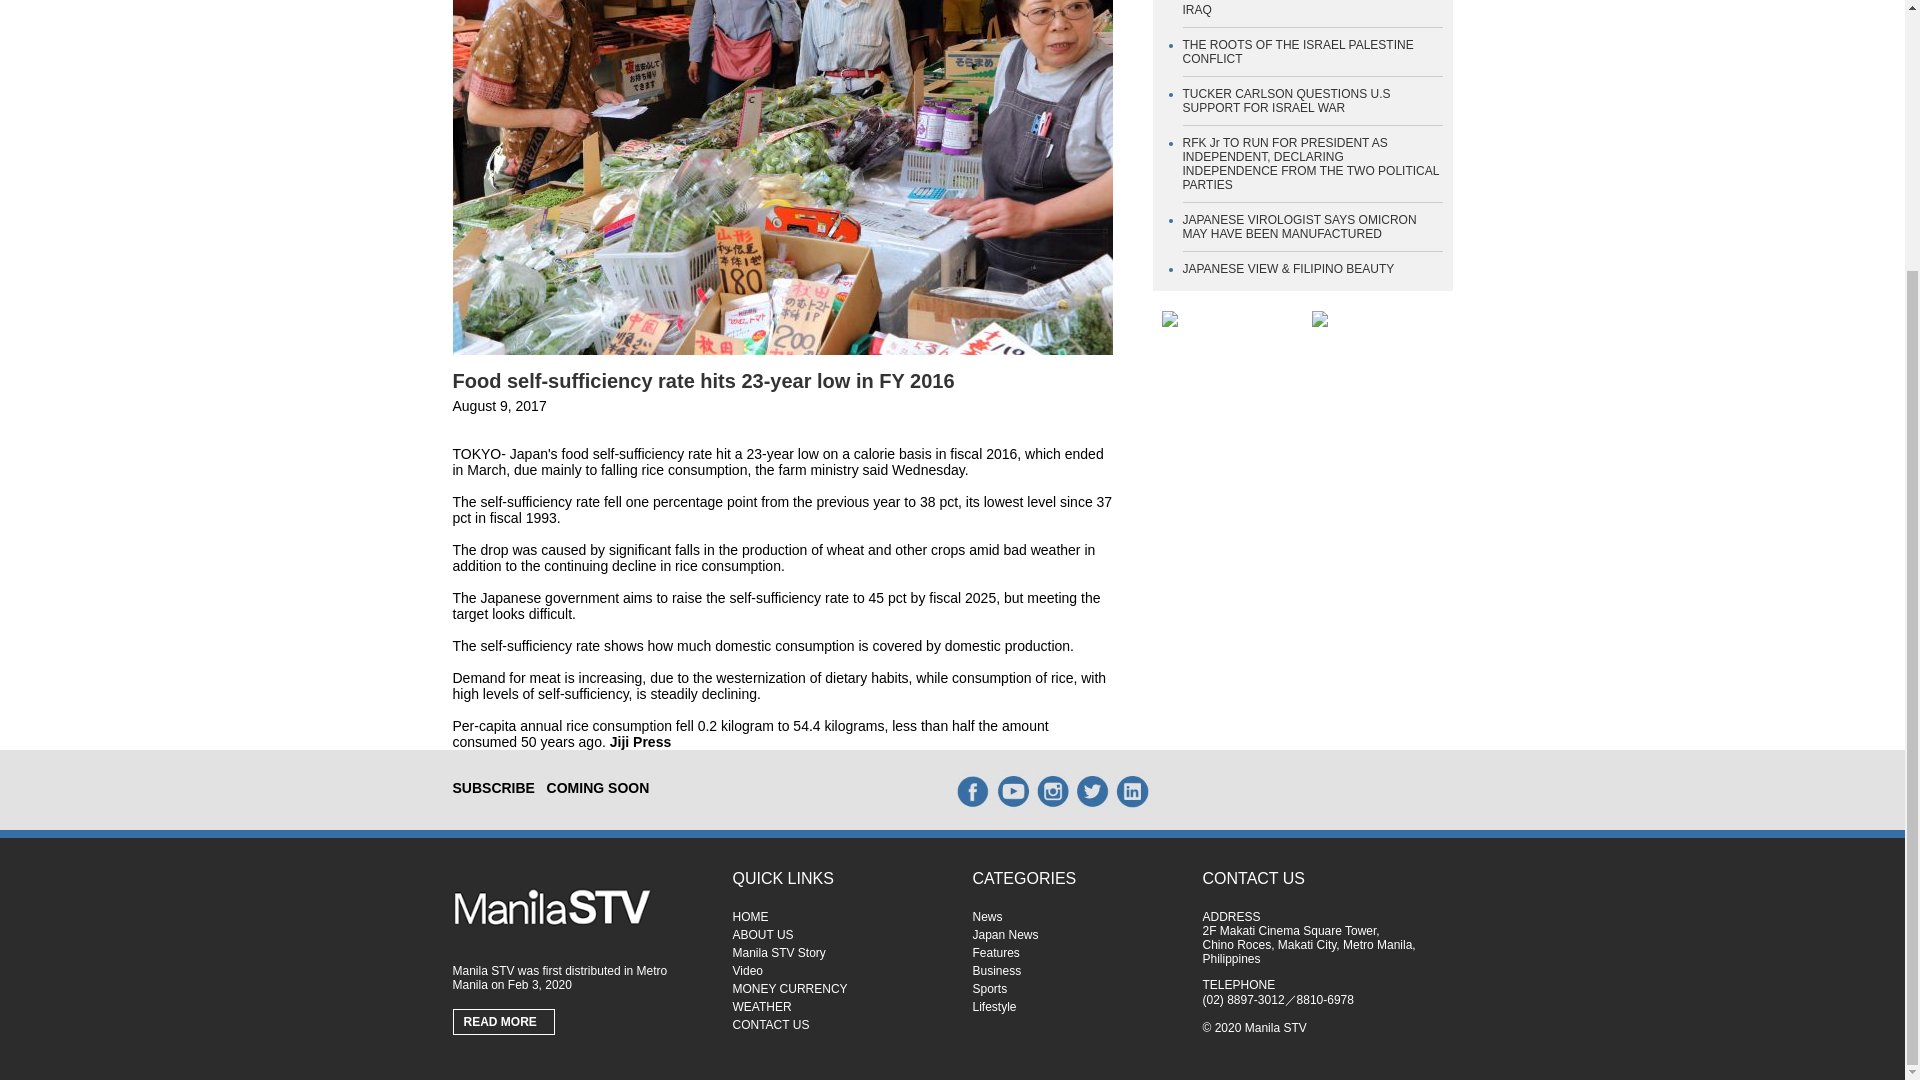  What do you see at coordinates (836, 953) in the screenshot?
I see `Manila STV Story` at bounding box center [836, 953].